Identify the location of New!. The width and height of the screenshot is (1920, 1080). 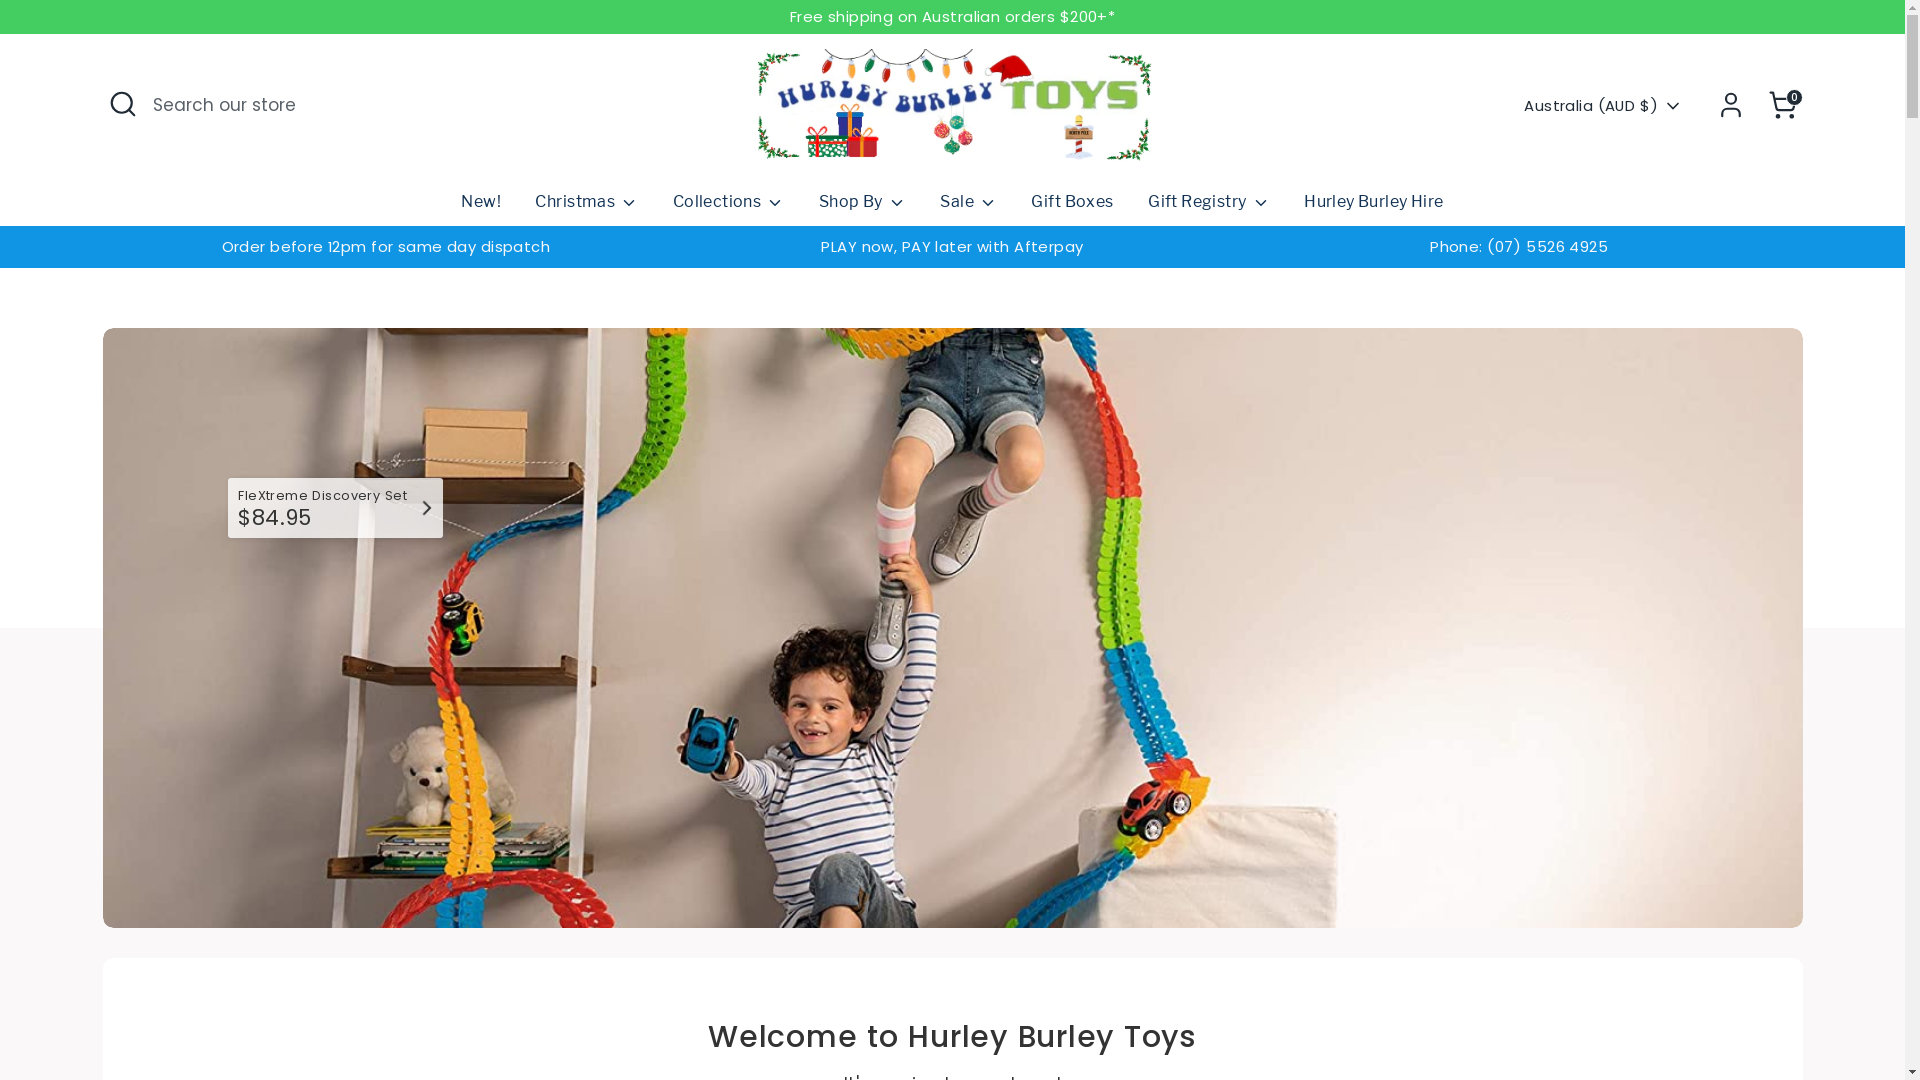
(481, 208).